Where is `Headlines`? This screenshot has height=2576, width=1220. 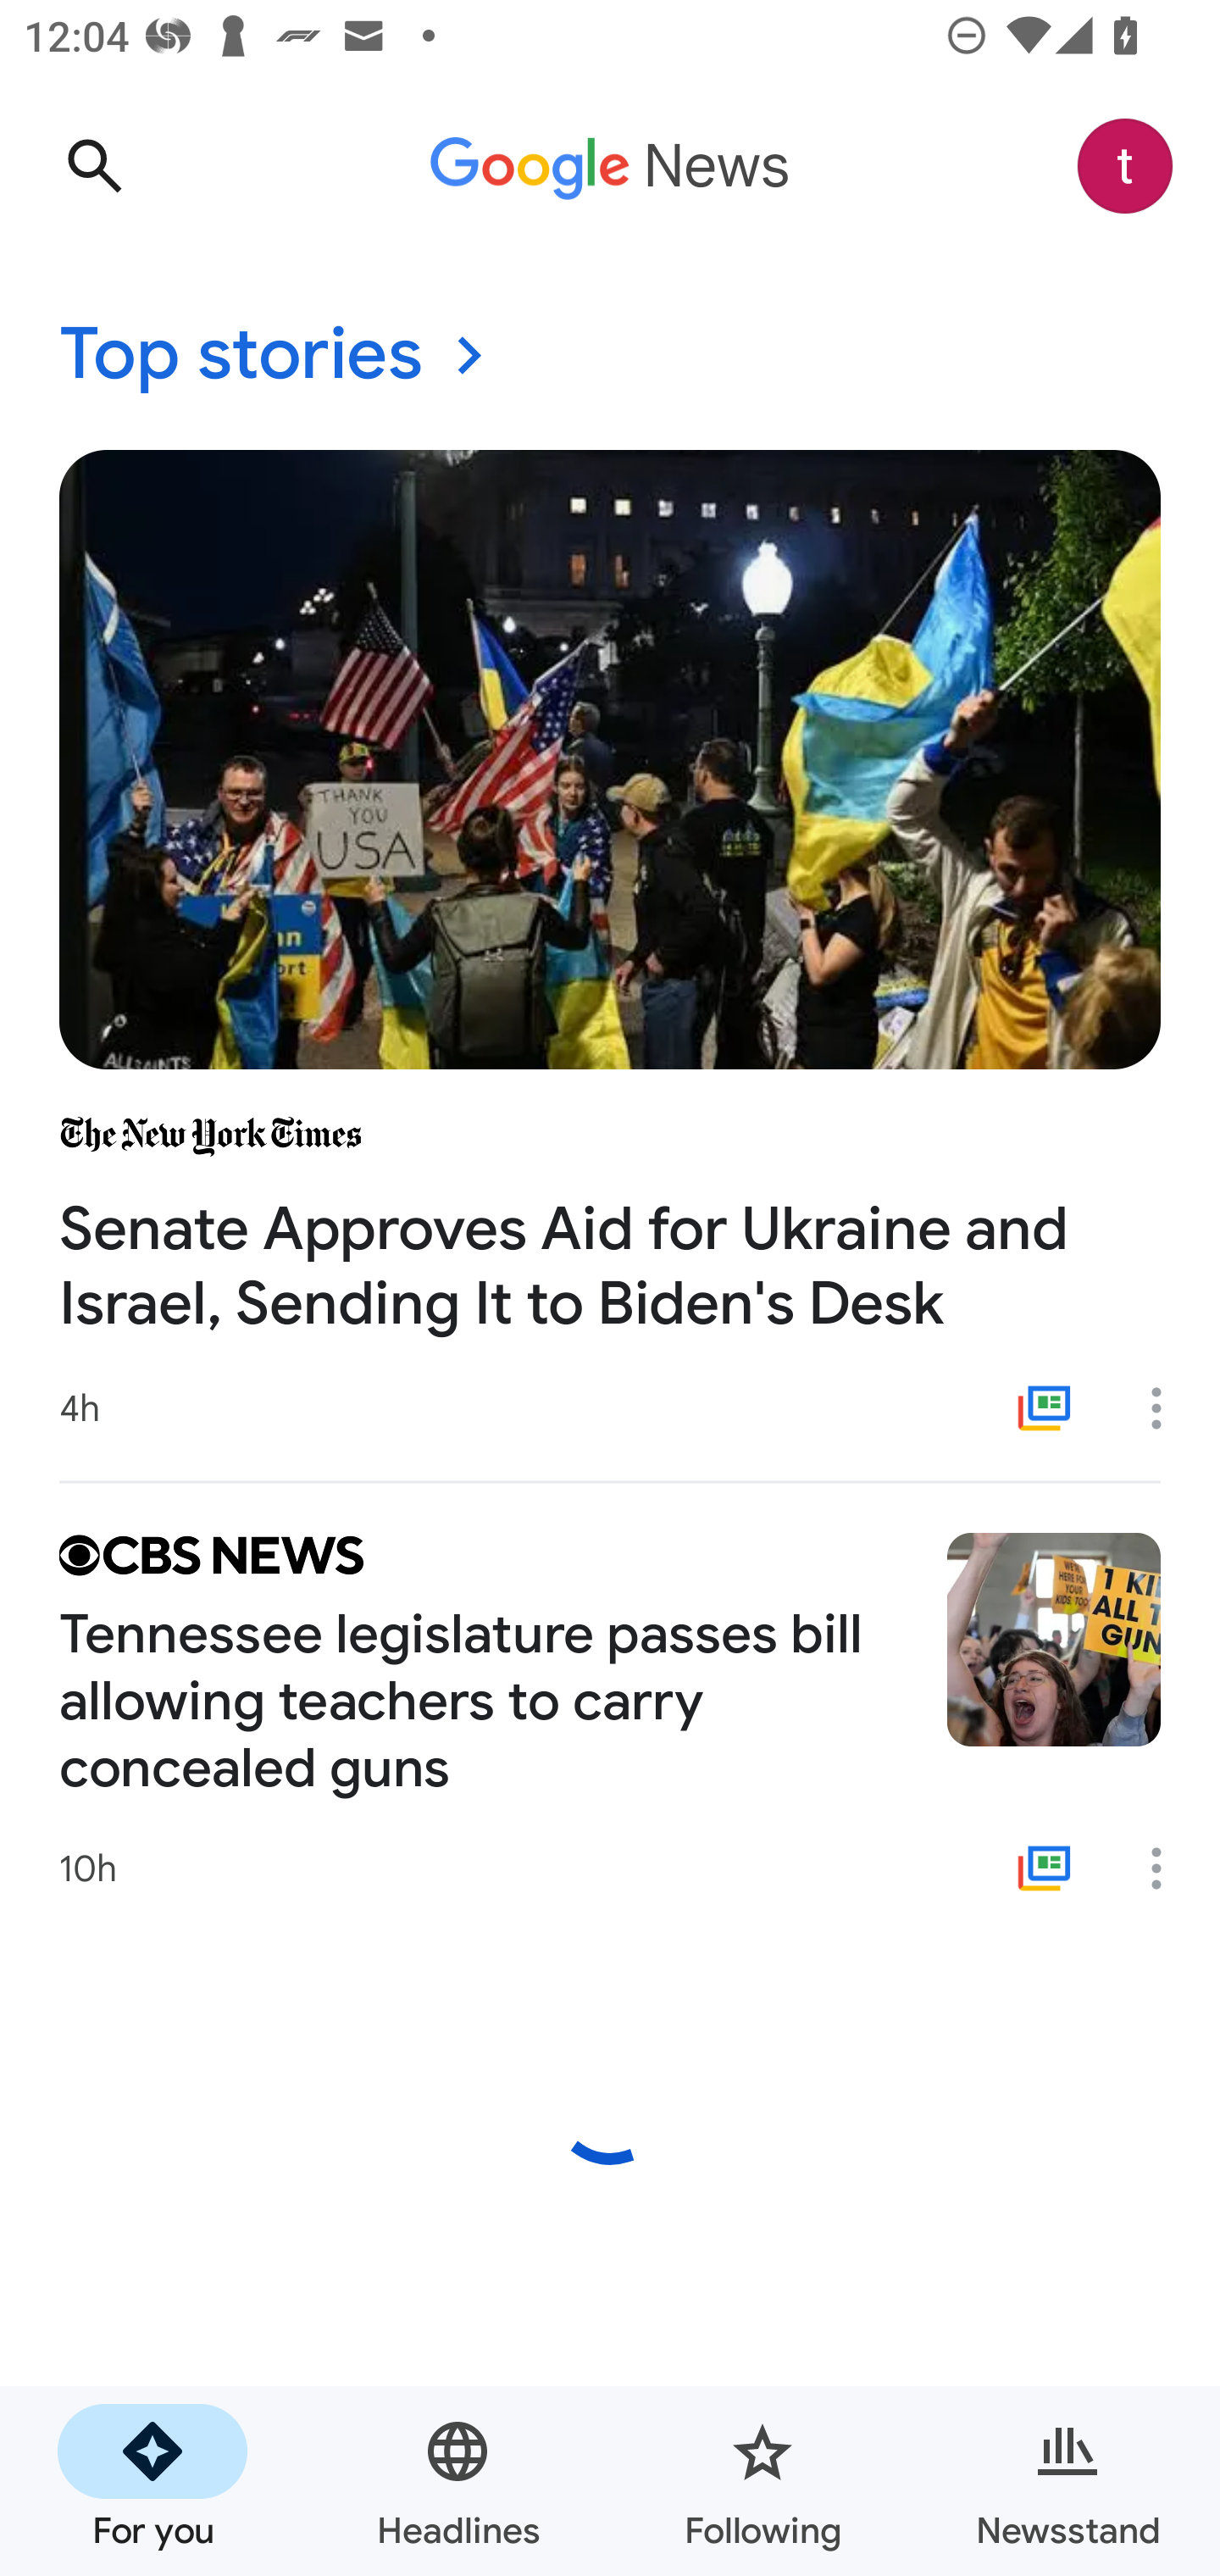 Headlines is located at coordinates (457, 2481).